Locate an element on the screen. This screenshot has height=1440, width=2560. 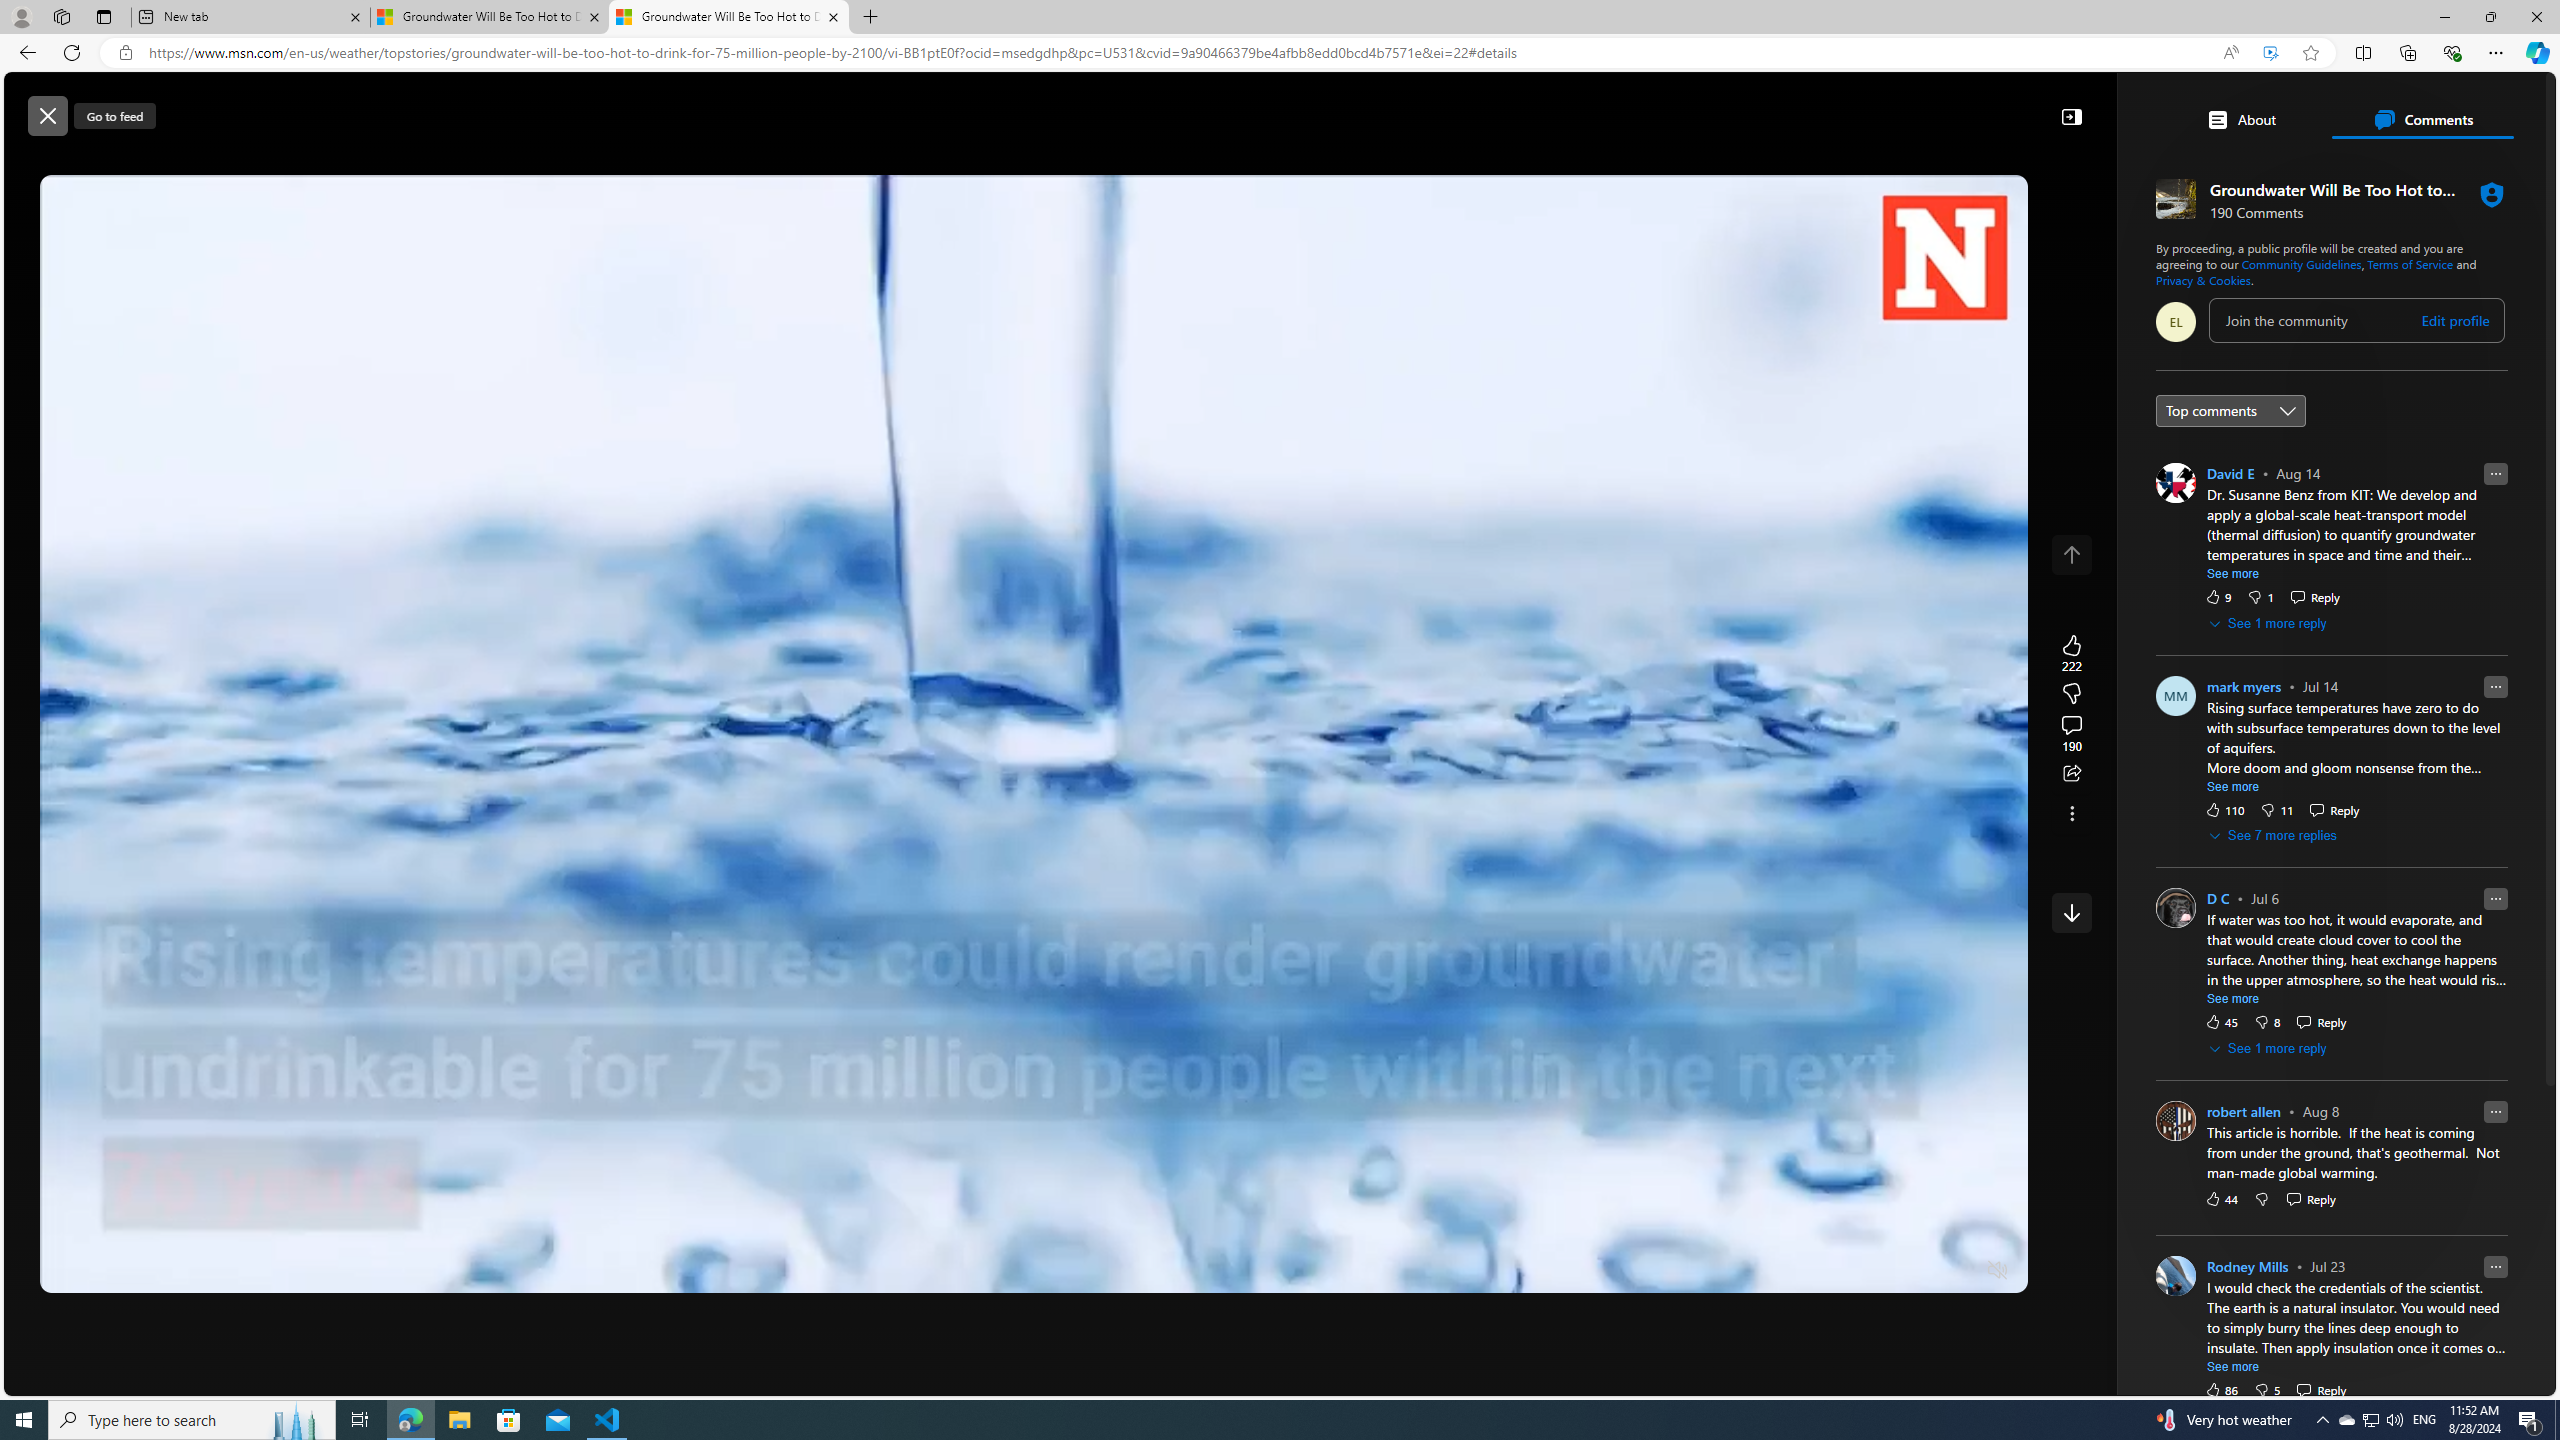
More like this222Fewer like thisView comments is located at coordinates (2072, 694).